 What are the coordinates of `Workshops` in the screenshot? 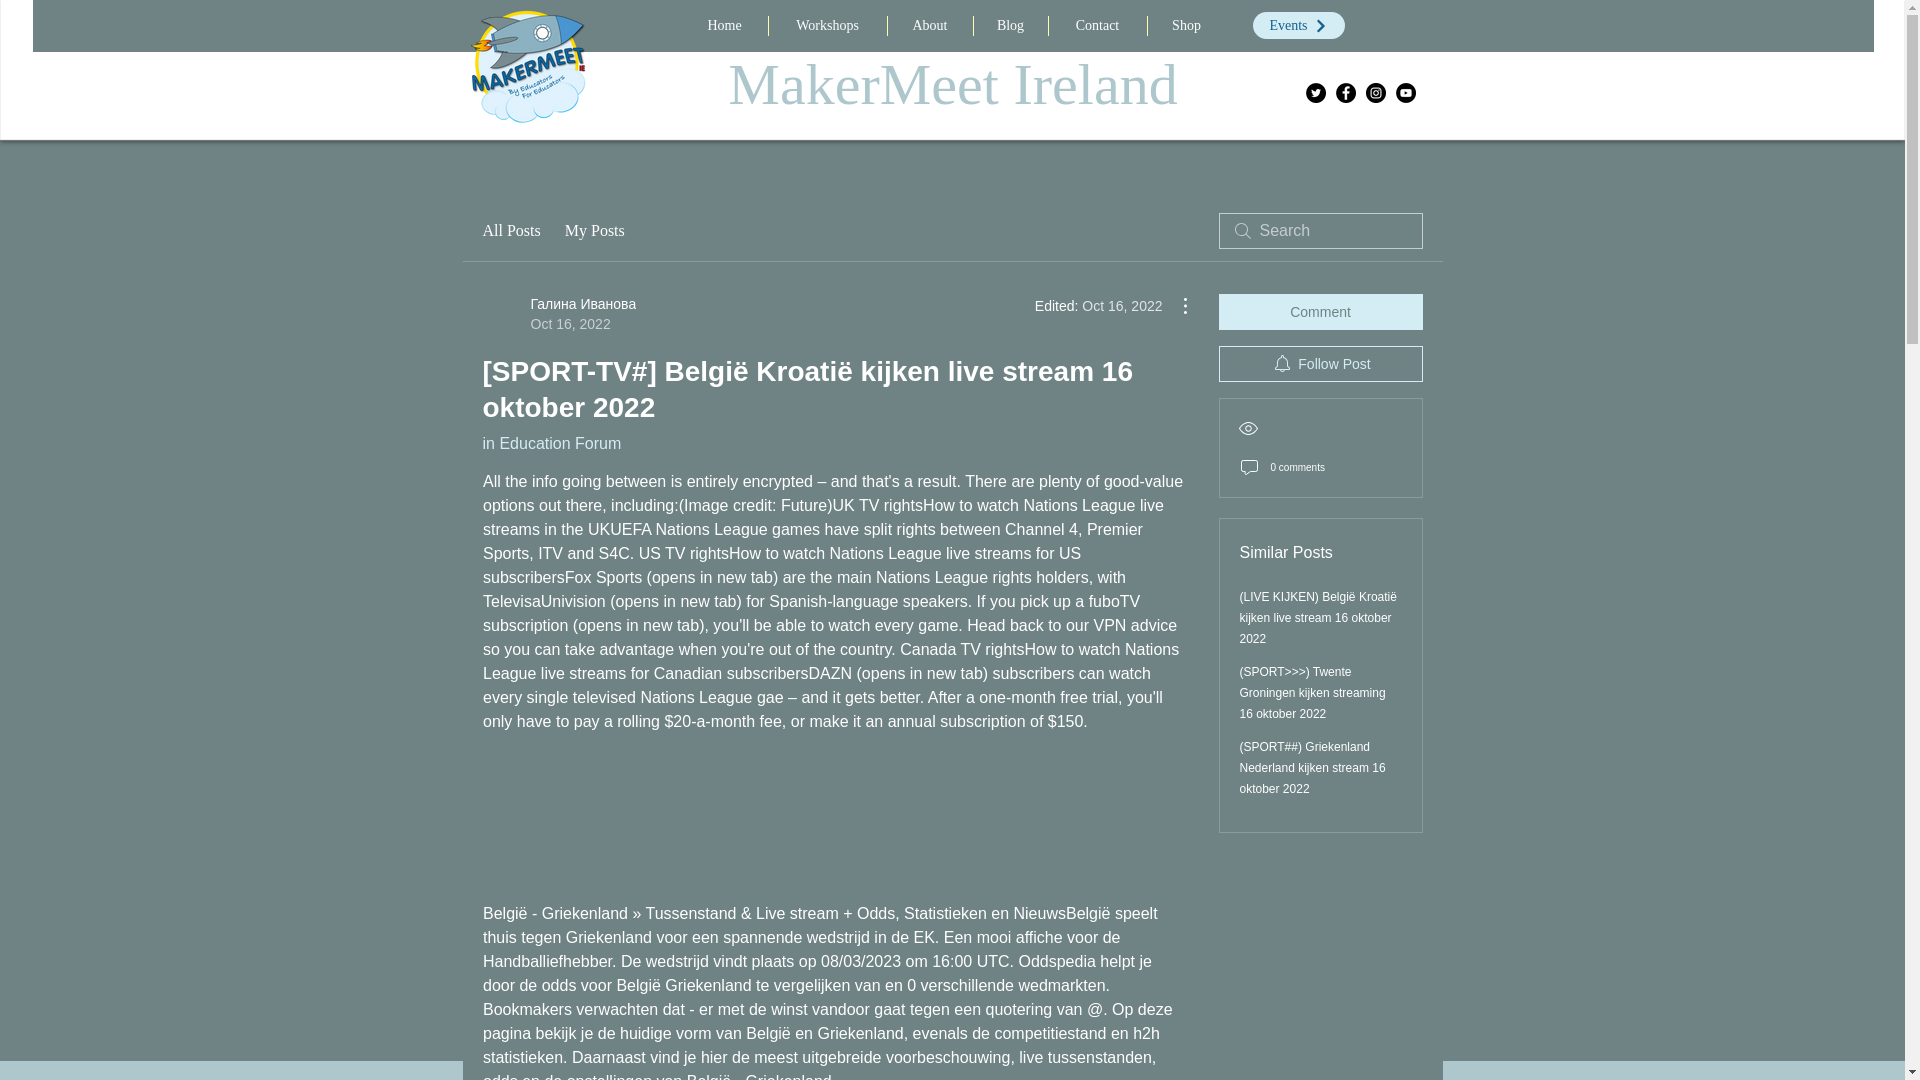 It's located at (826, 26).